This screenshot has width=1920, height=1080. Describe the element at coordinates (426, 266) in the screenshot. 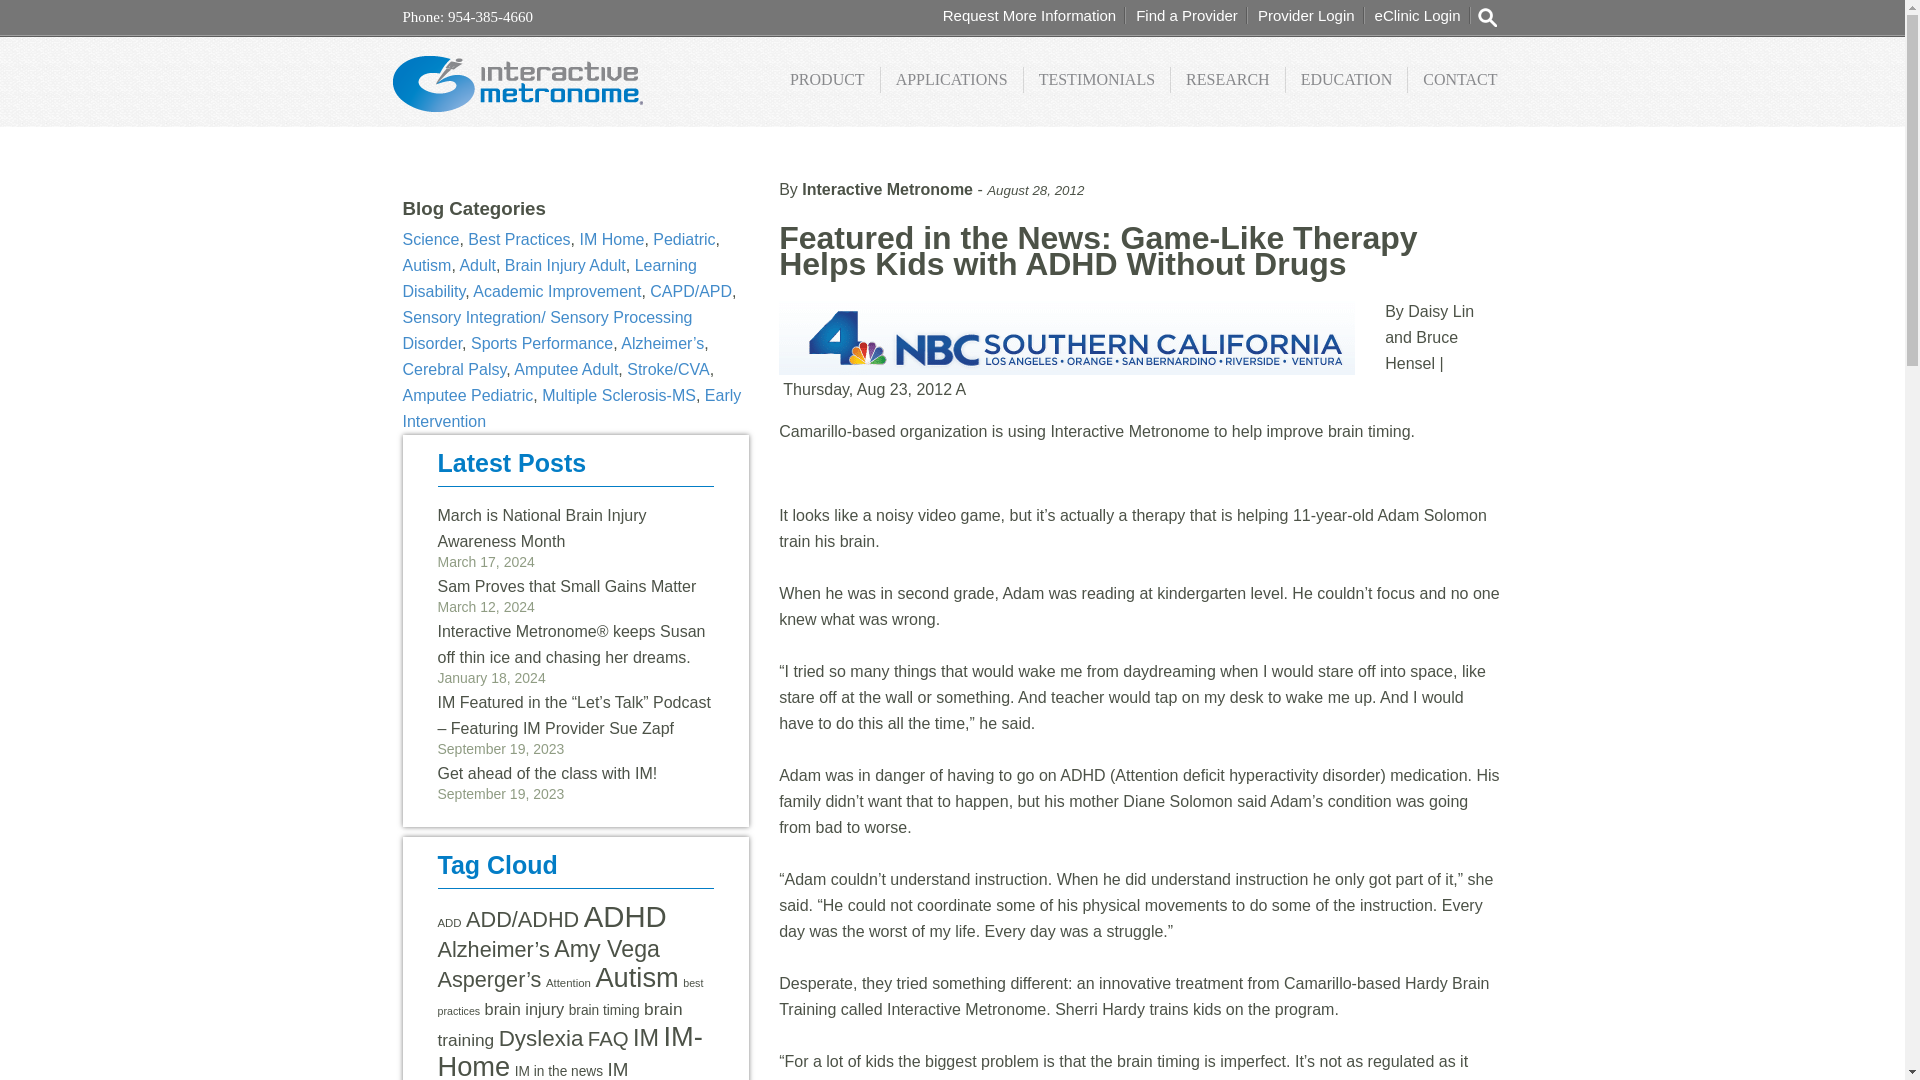

I see `View all posts in Autism` at that location.